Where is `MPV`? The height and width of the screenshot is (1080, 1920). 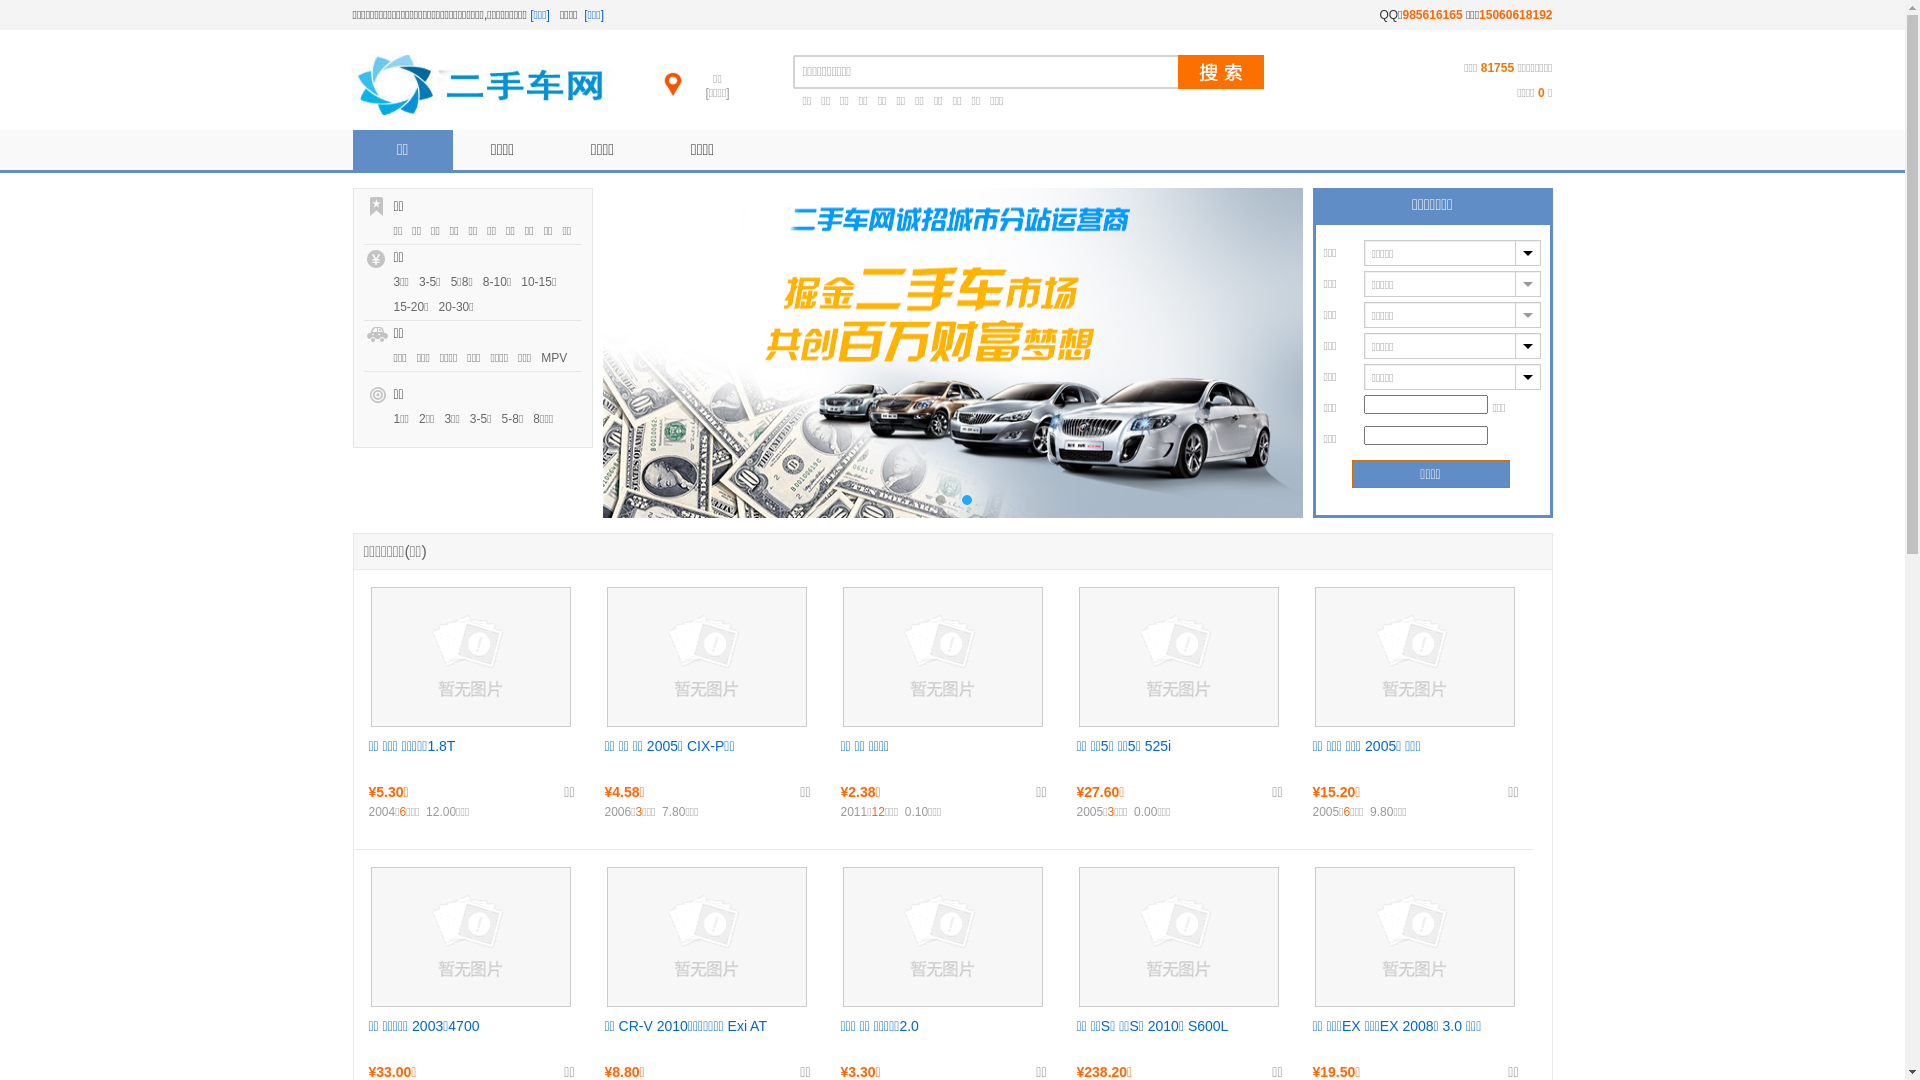
MPV is located at coordinates (559, 358).